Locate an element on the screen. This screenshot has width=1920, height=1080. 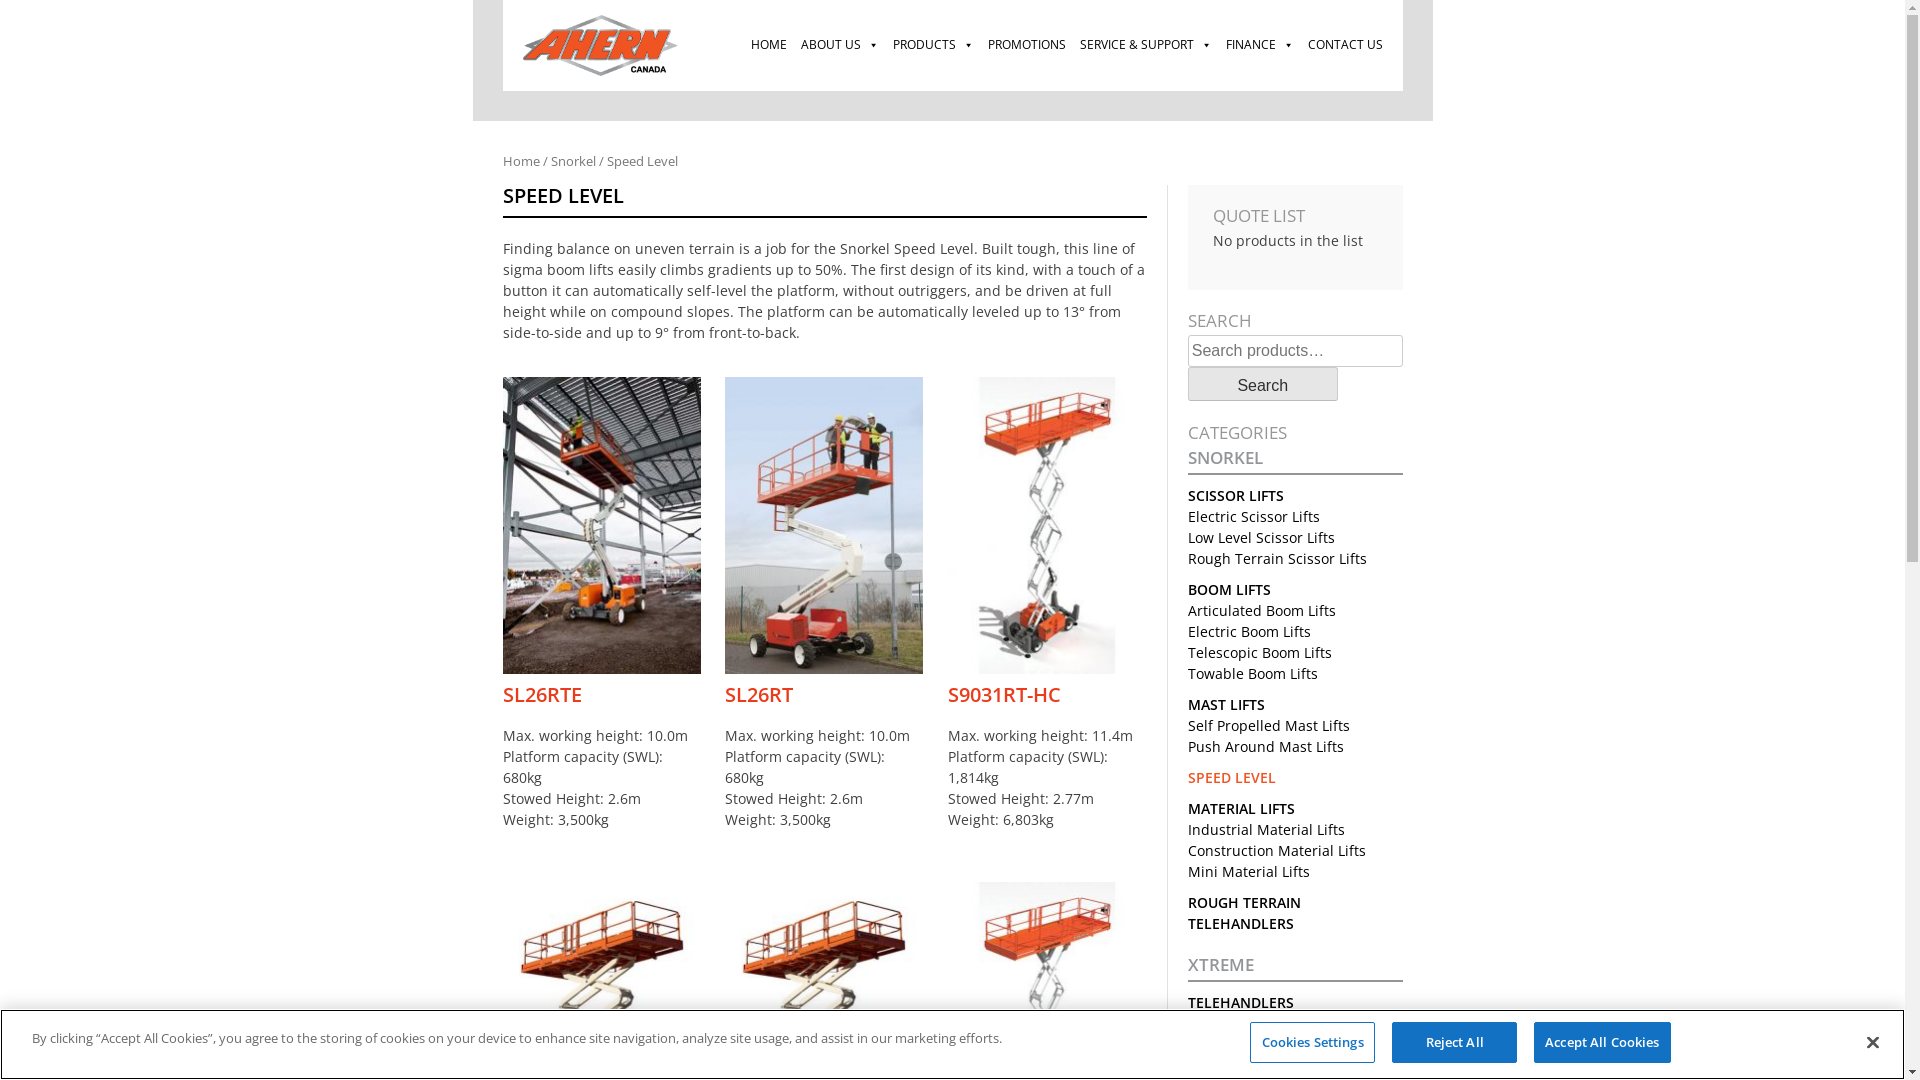
SNORKEL is located at coordinates (1296, 460).